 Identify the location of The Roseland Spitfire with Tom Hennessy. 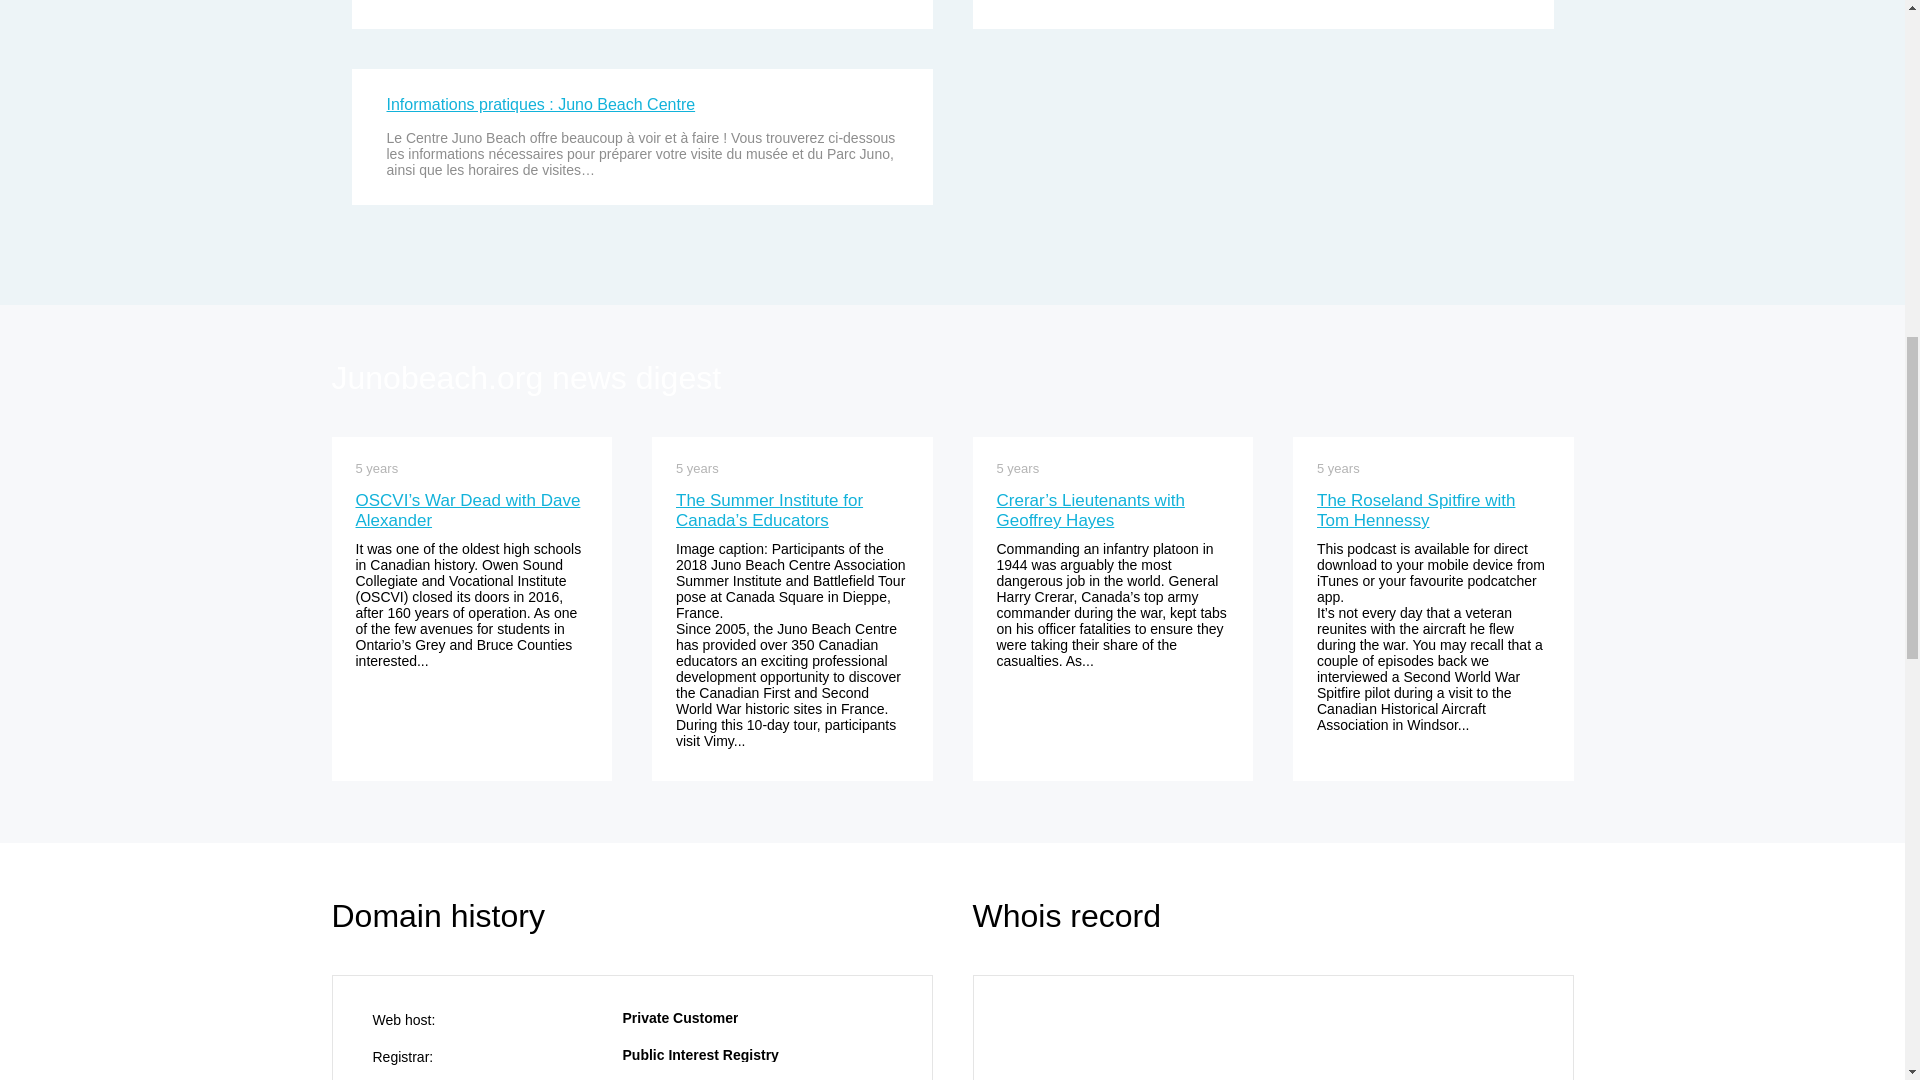
(1416, 510).